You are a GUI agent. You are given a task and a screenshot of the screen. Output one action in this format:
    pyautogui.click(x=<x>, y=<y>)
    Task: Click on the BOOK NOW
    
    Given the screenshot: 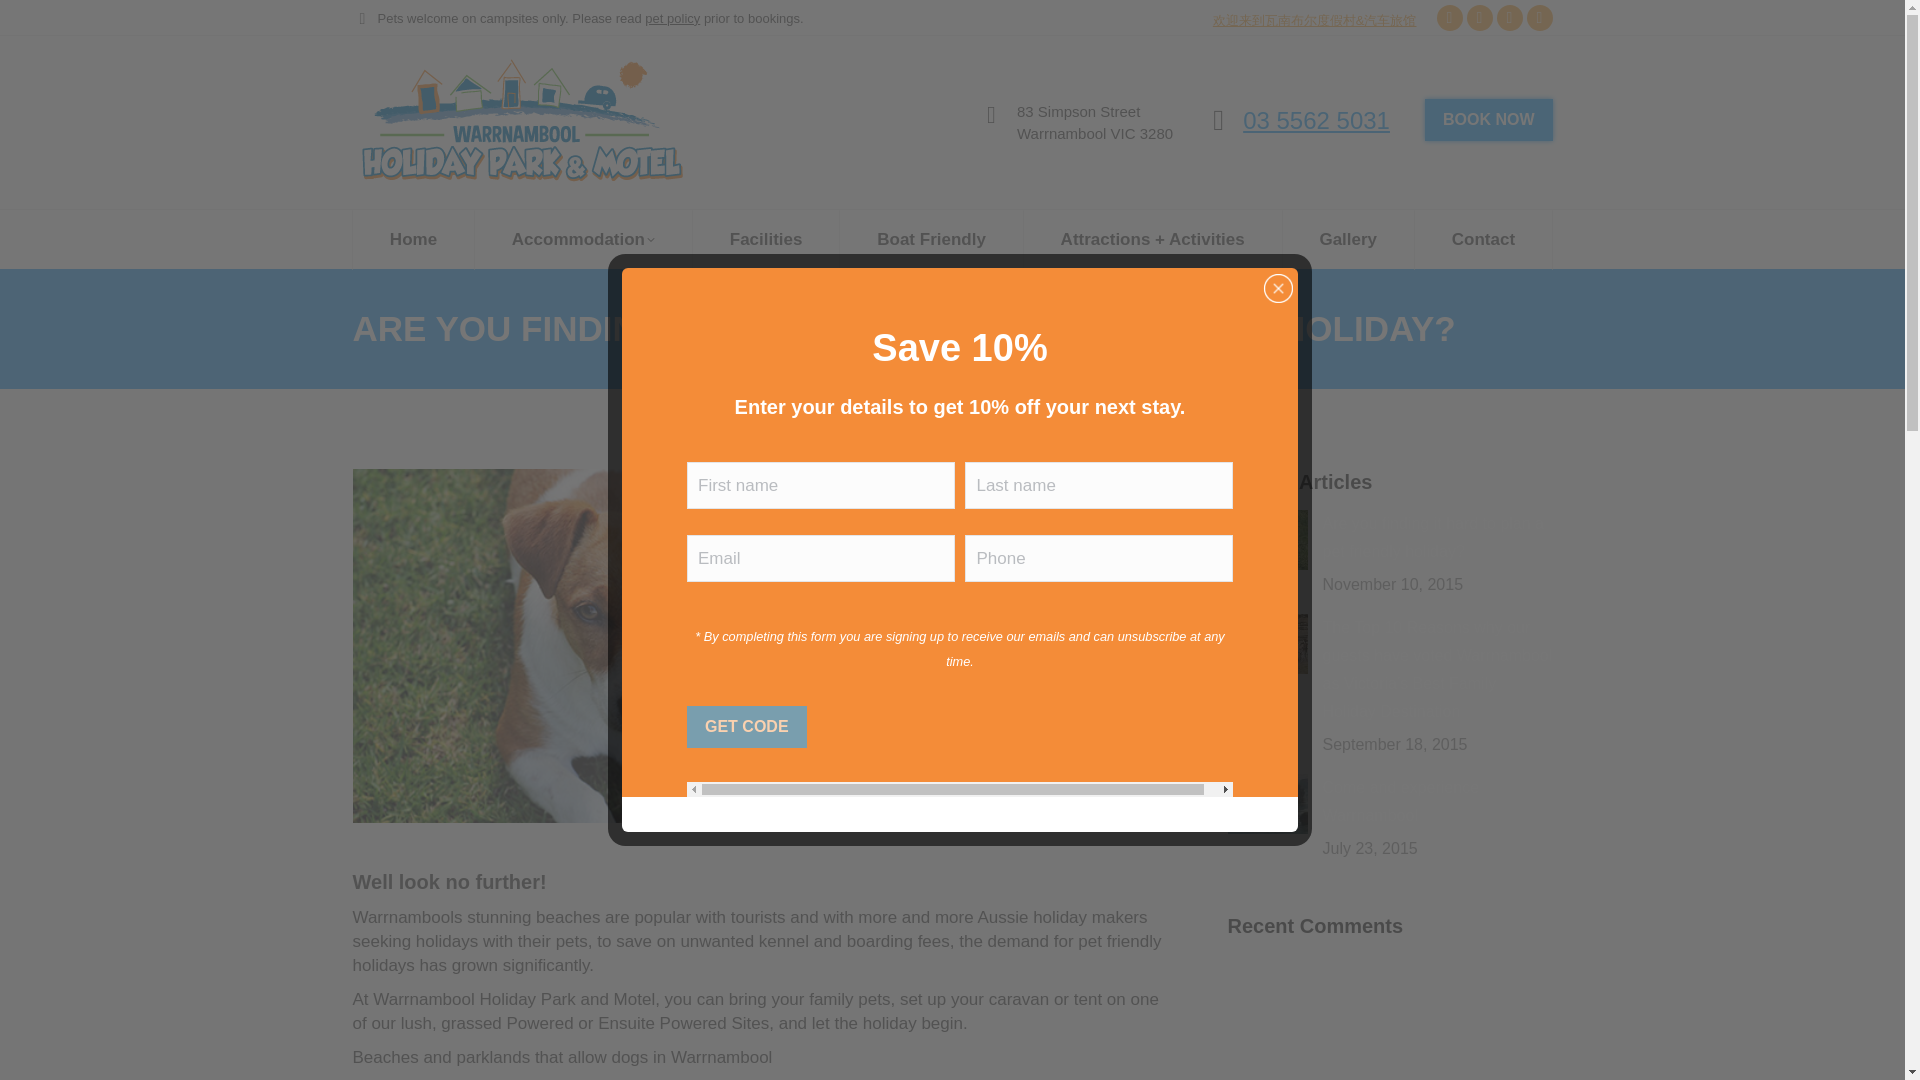 What is the action you would take?
    pyautogui.click(x=1488, y=120)
    